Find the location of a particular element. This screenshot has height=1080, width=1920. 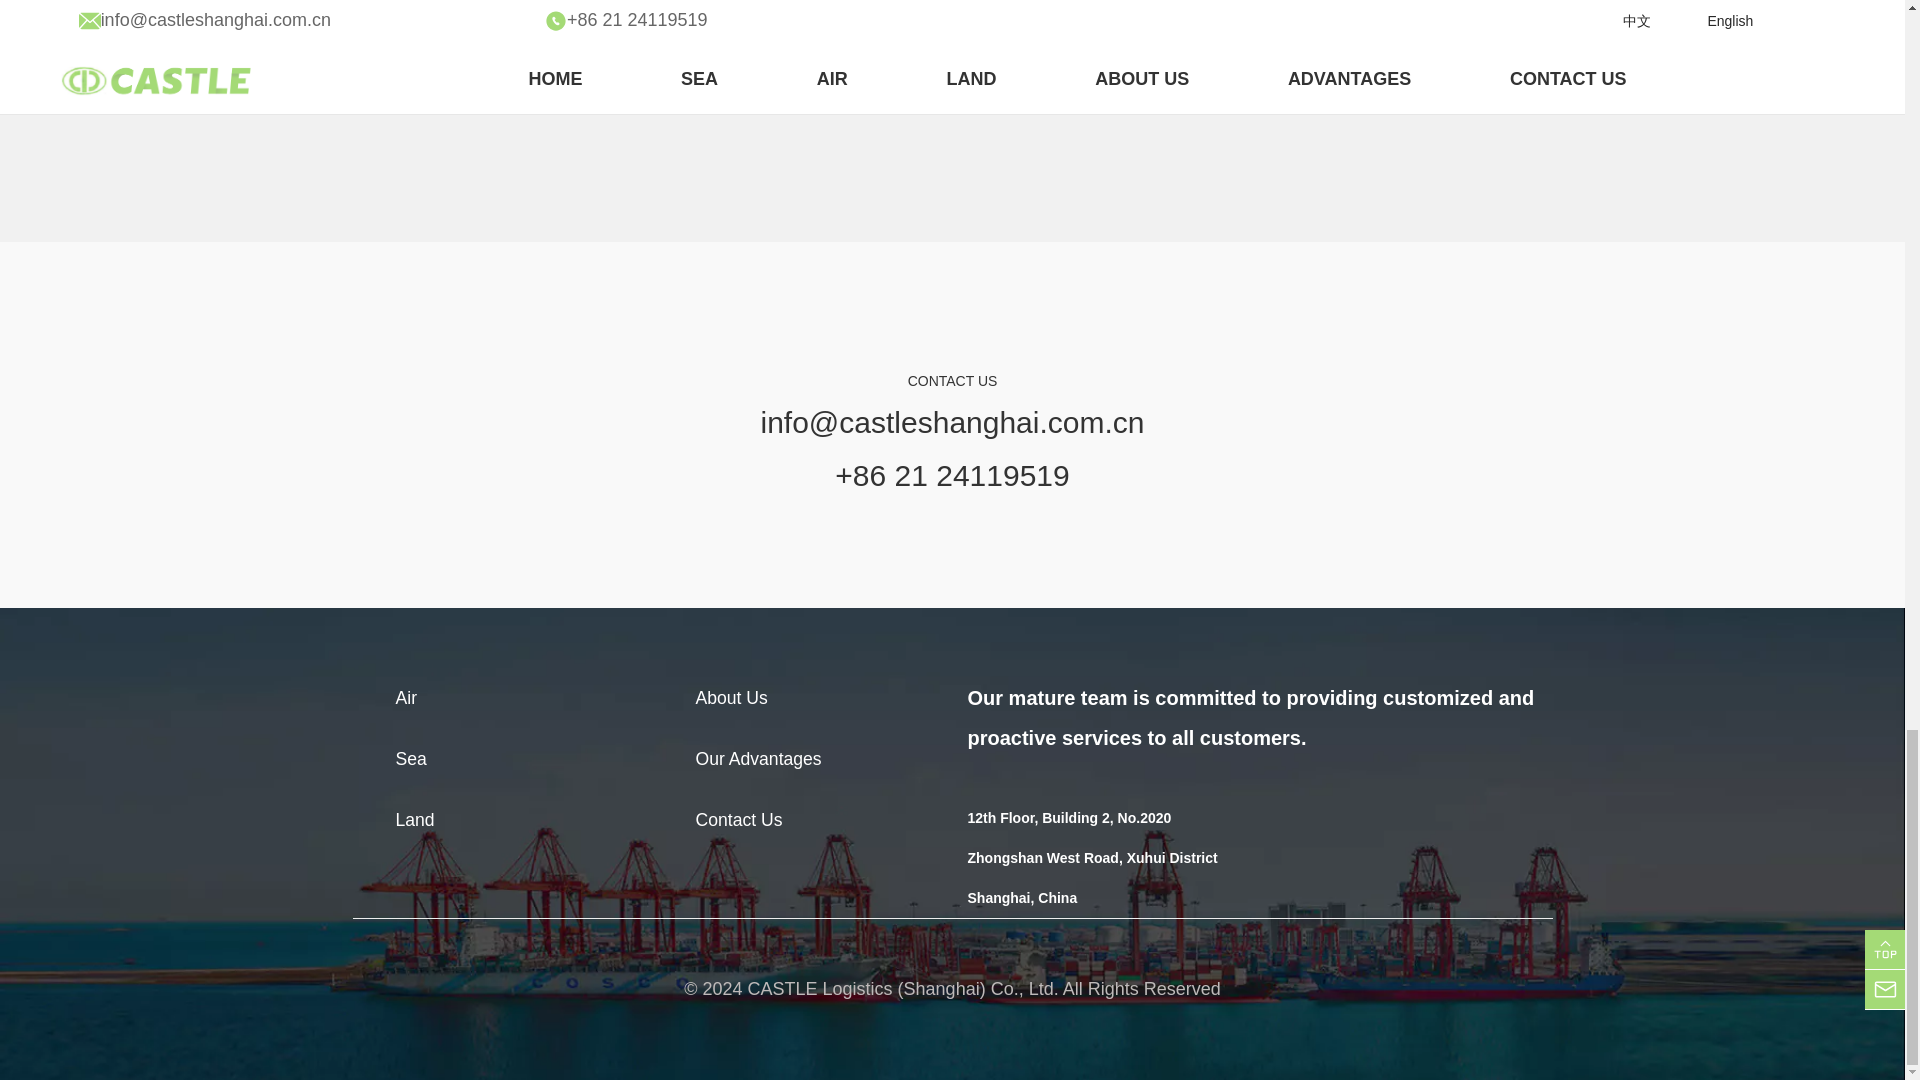

About Us is located at coordinates (732, 698).